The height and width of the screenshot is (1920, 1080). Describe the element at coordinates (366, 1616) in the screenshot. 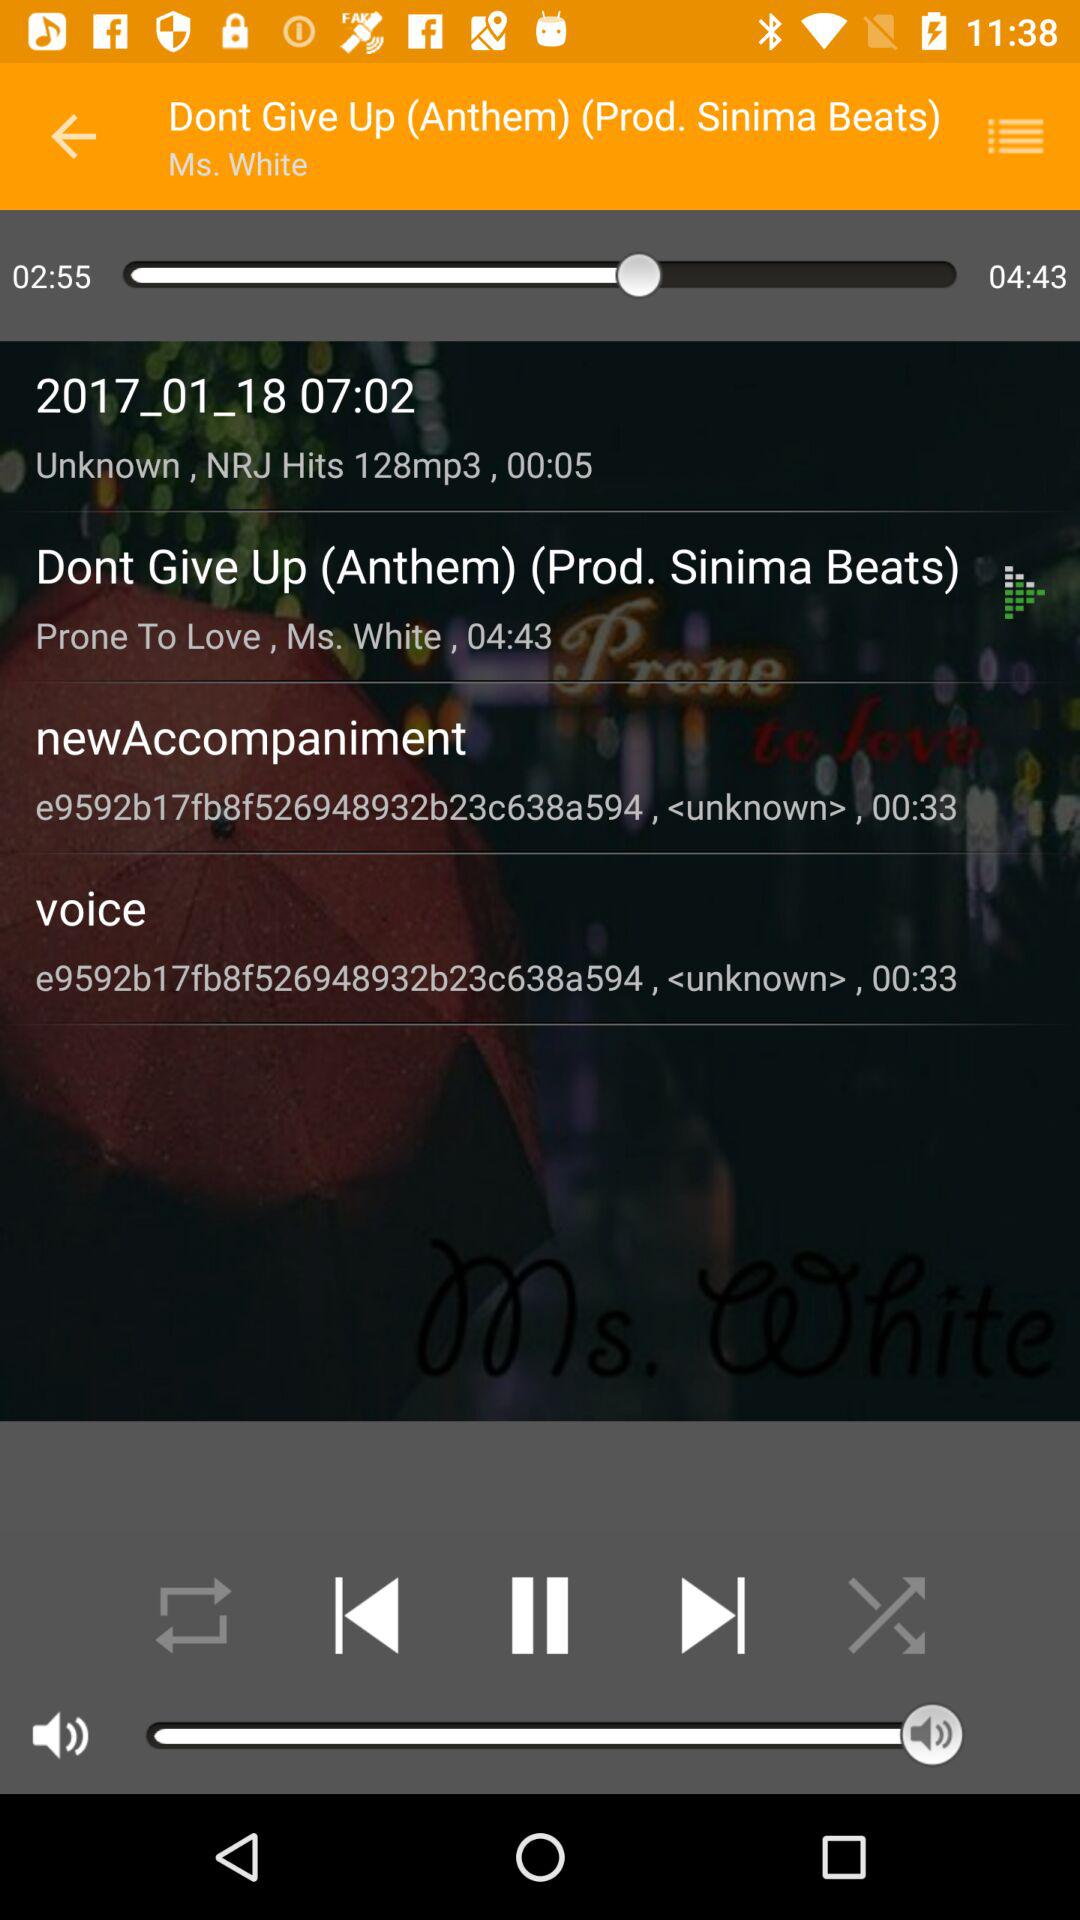

I see `last song` at that location.